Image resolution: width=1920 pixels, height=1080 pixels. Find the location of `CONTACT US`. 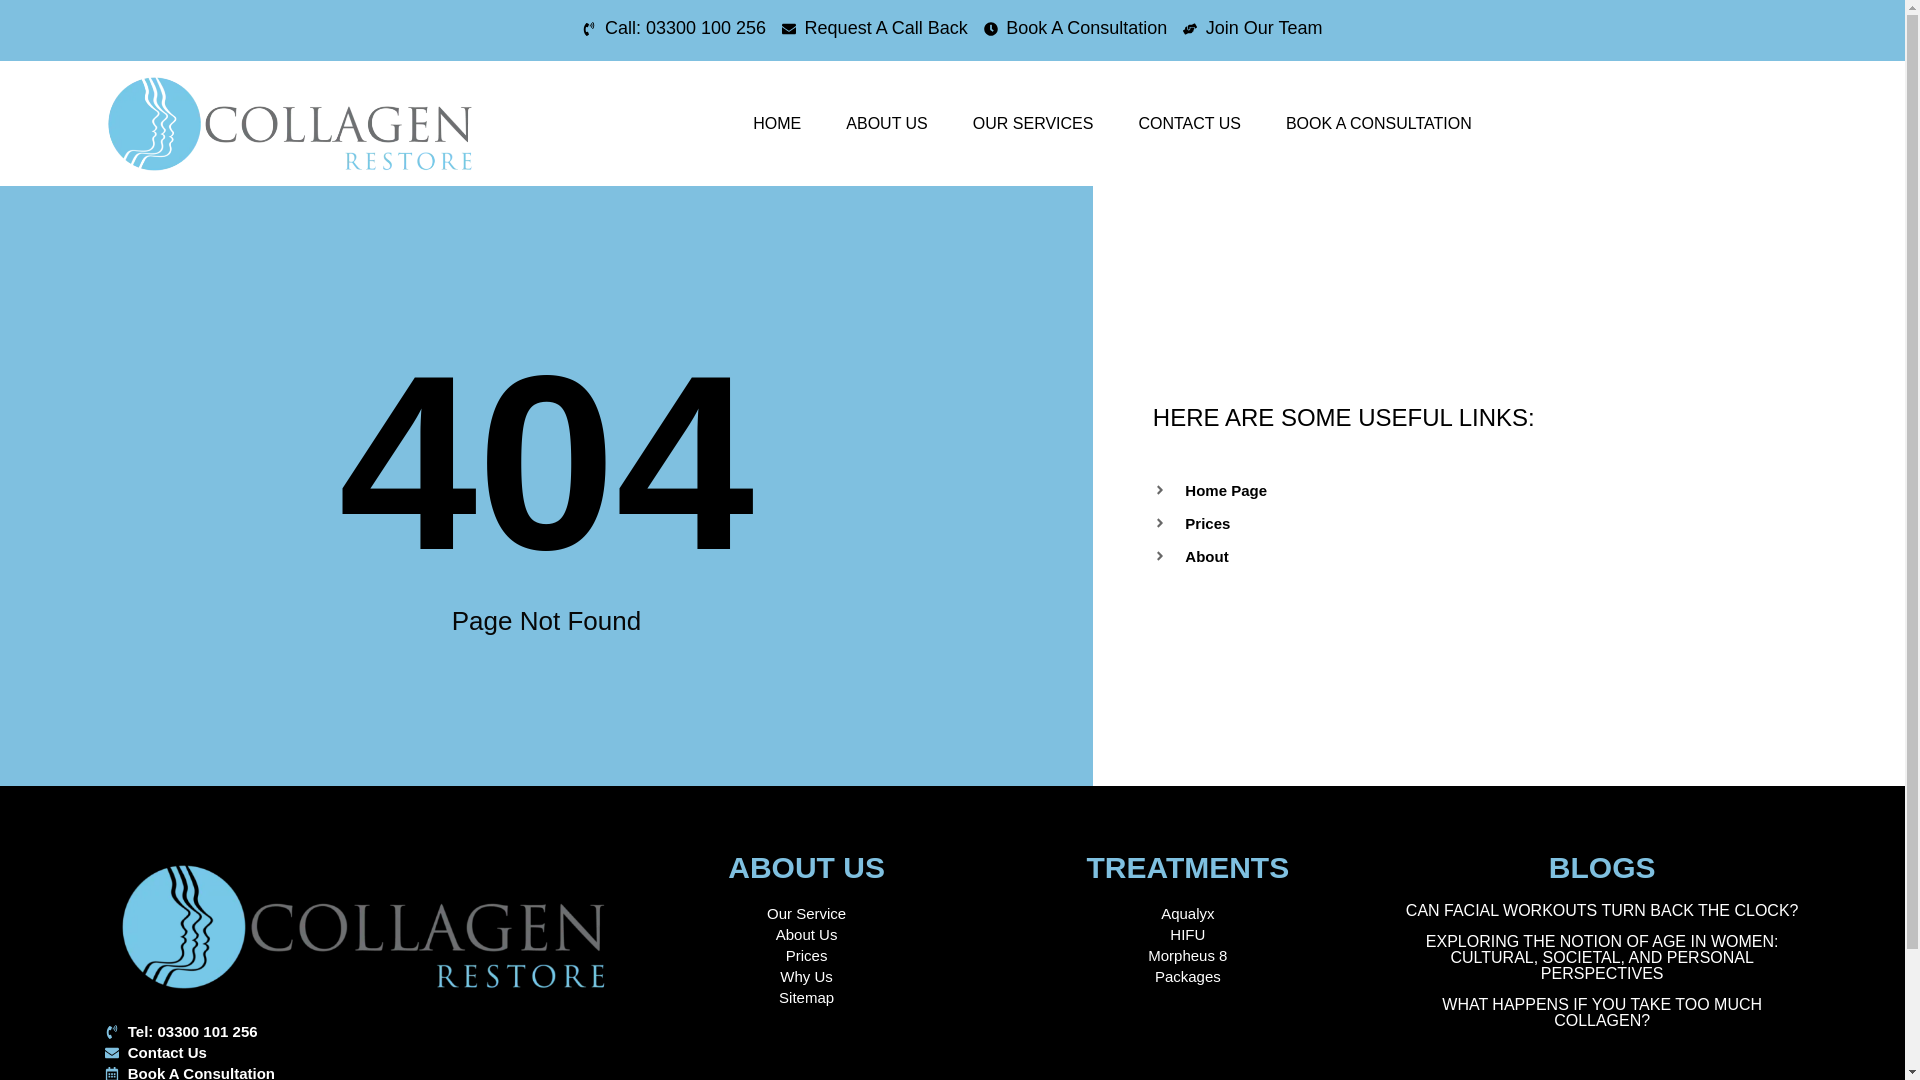

CONTACT US is located at coordinates (1189, 123).